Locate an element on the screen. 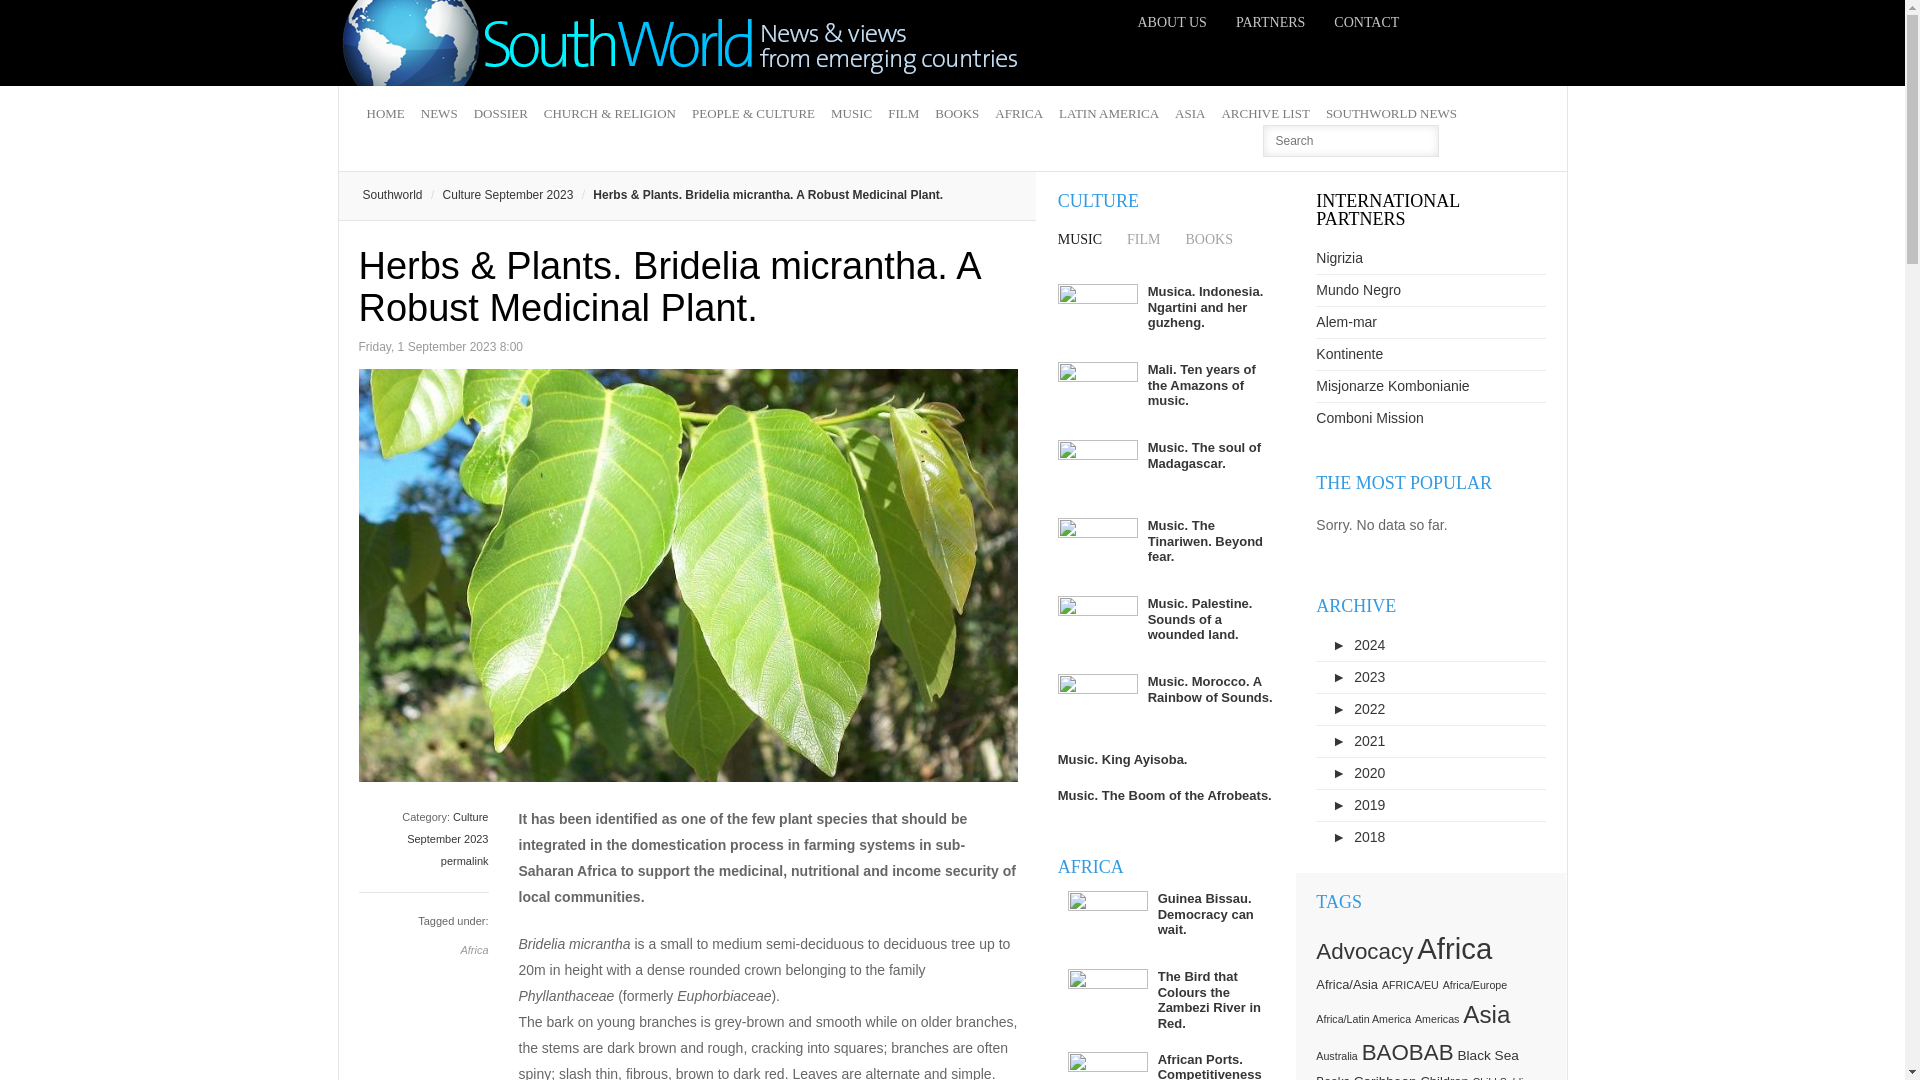  The Bird that Colours the Zambezi River in Red. is located at coordinates (1209, 1000).